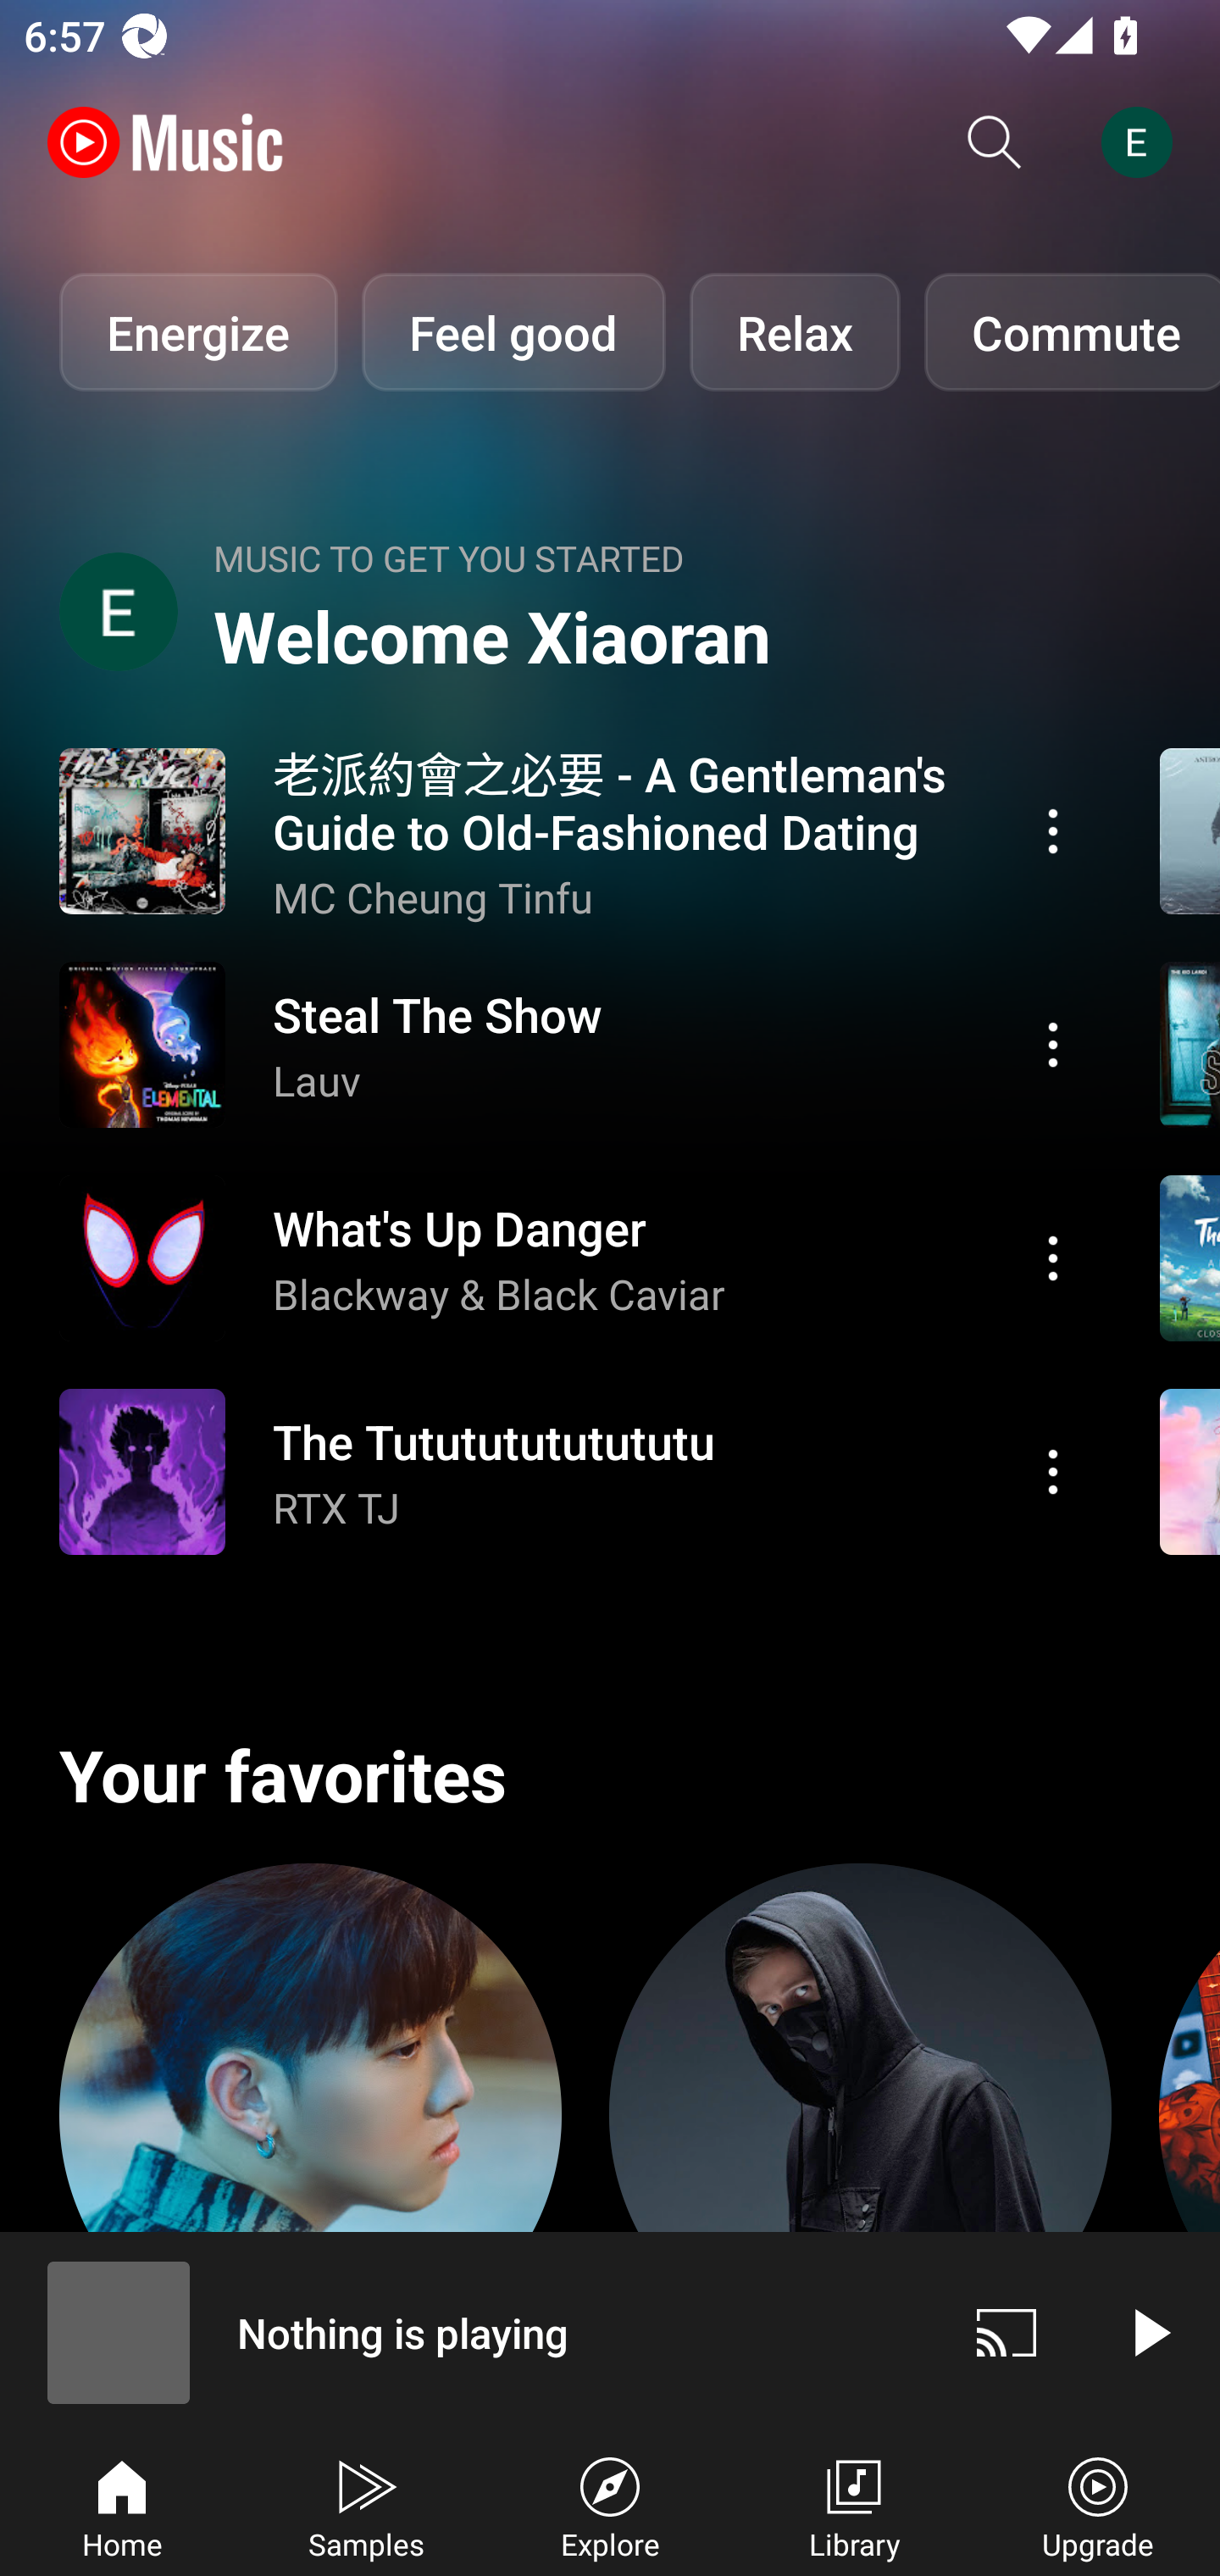  Describe the element at coordinates (574, 1472) in the screenshot. I see `Action menu` at that location.